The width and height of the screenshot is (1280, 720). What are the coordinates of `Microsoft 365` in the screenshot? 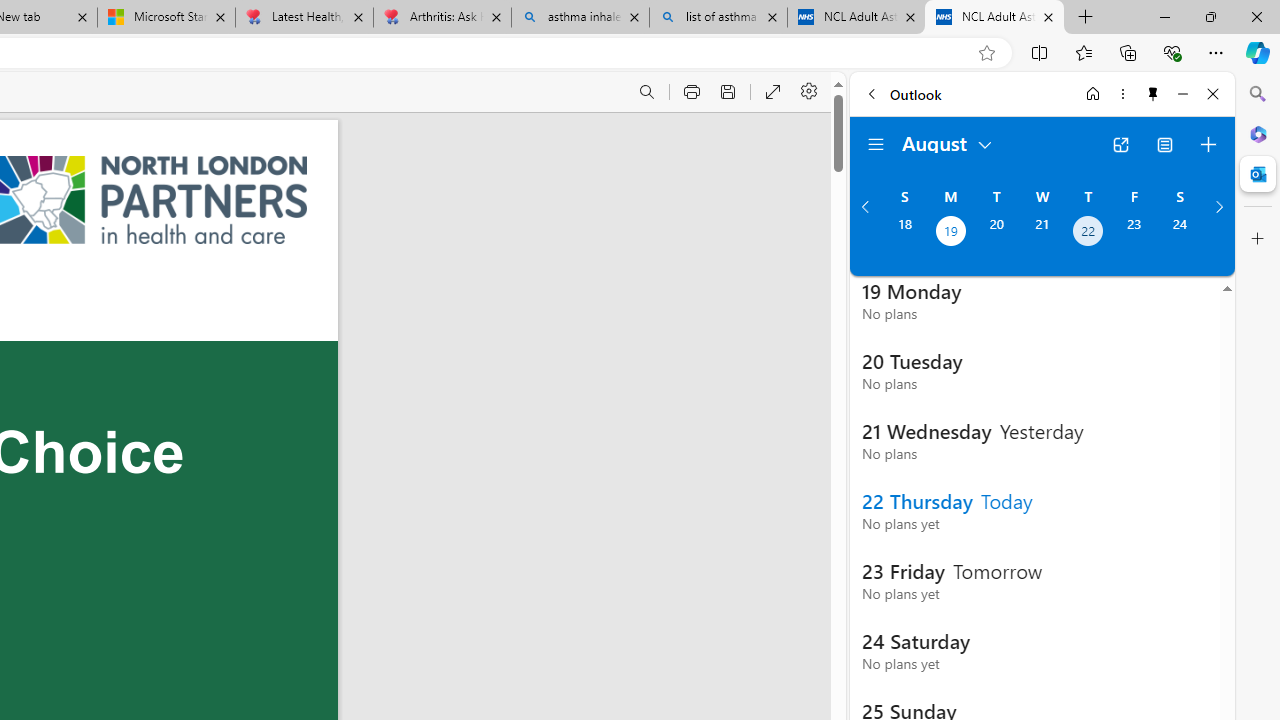 It's located at (1258, 133).